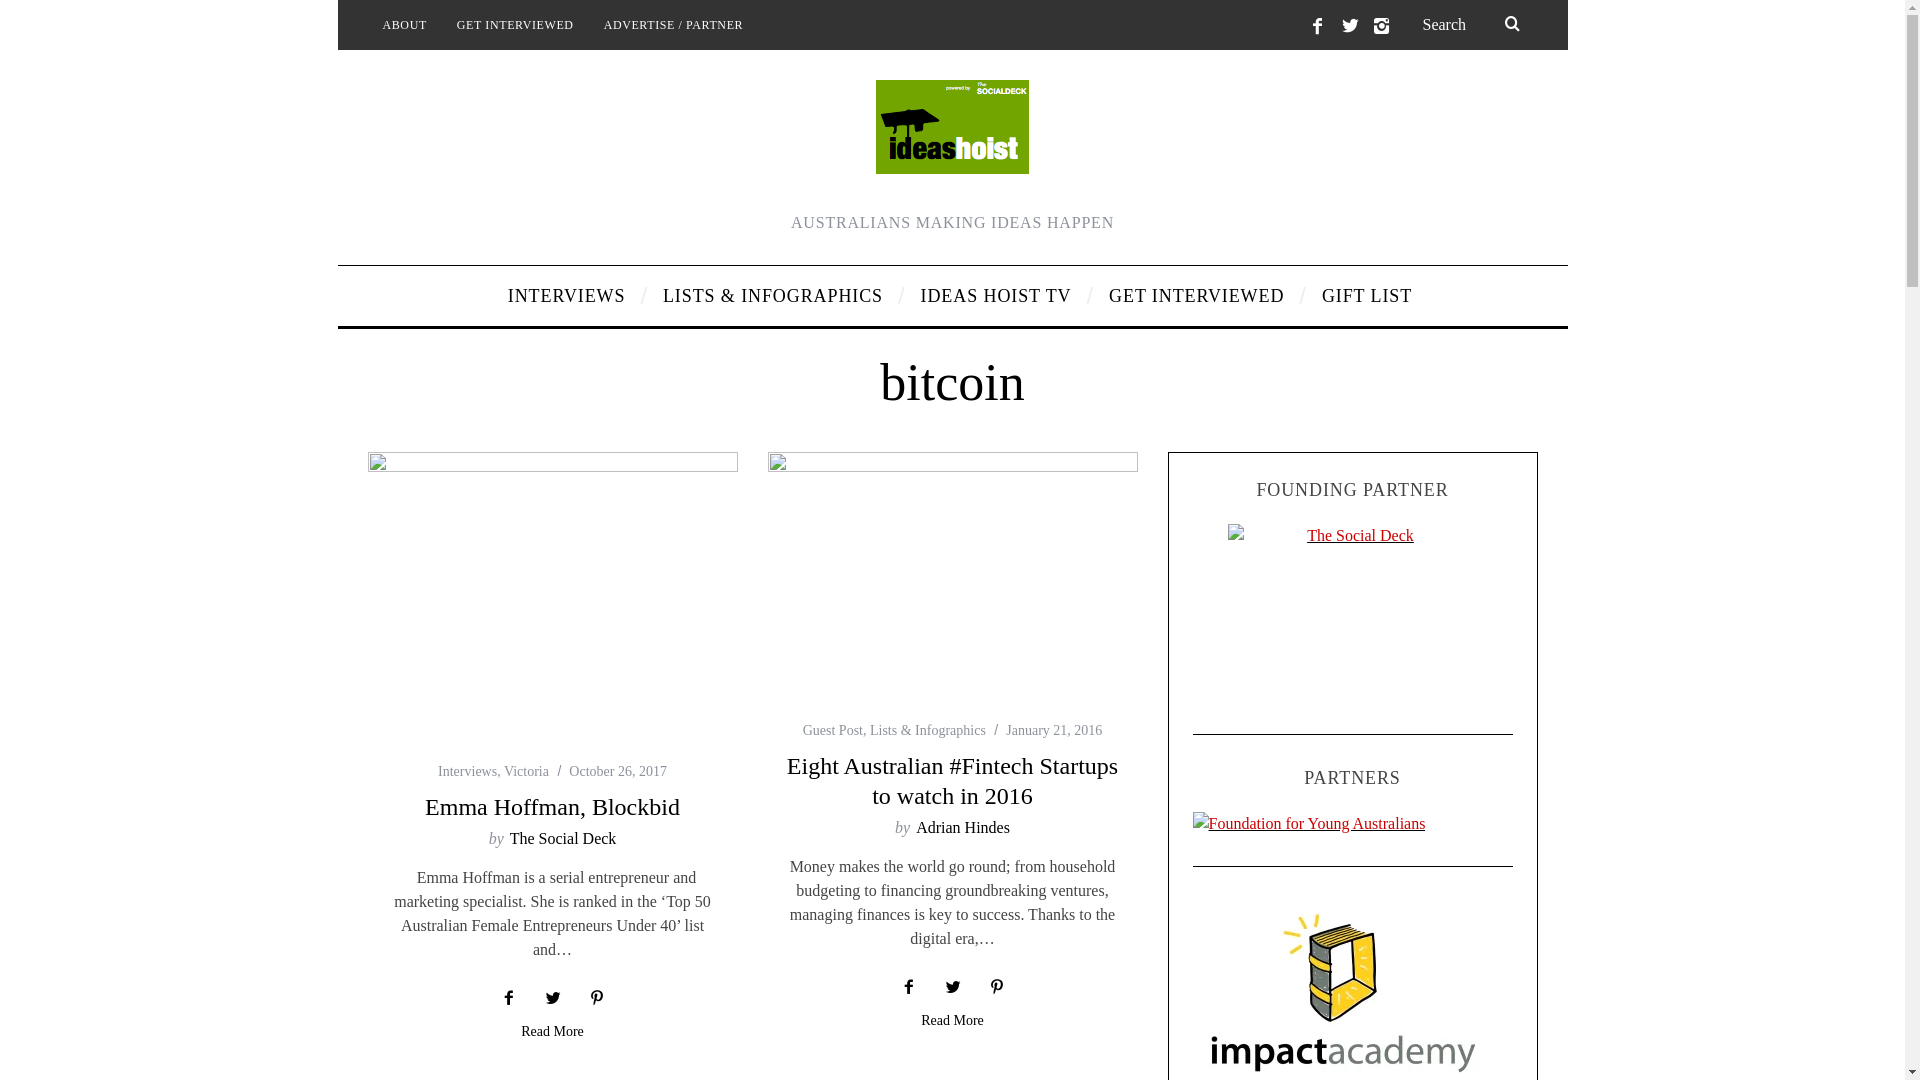  What do you see at coordinates (952, 781) in the screenshot?
I see `Eight Australian #Fintech Startups to watch in 2016` at bounding box center [952, 781].